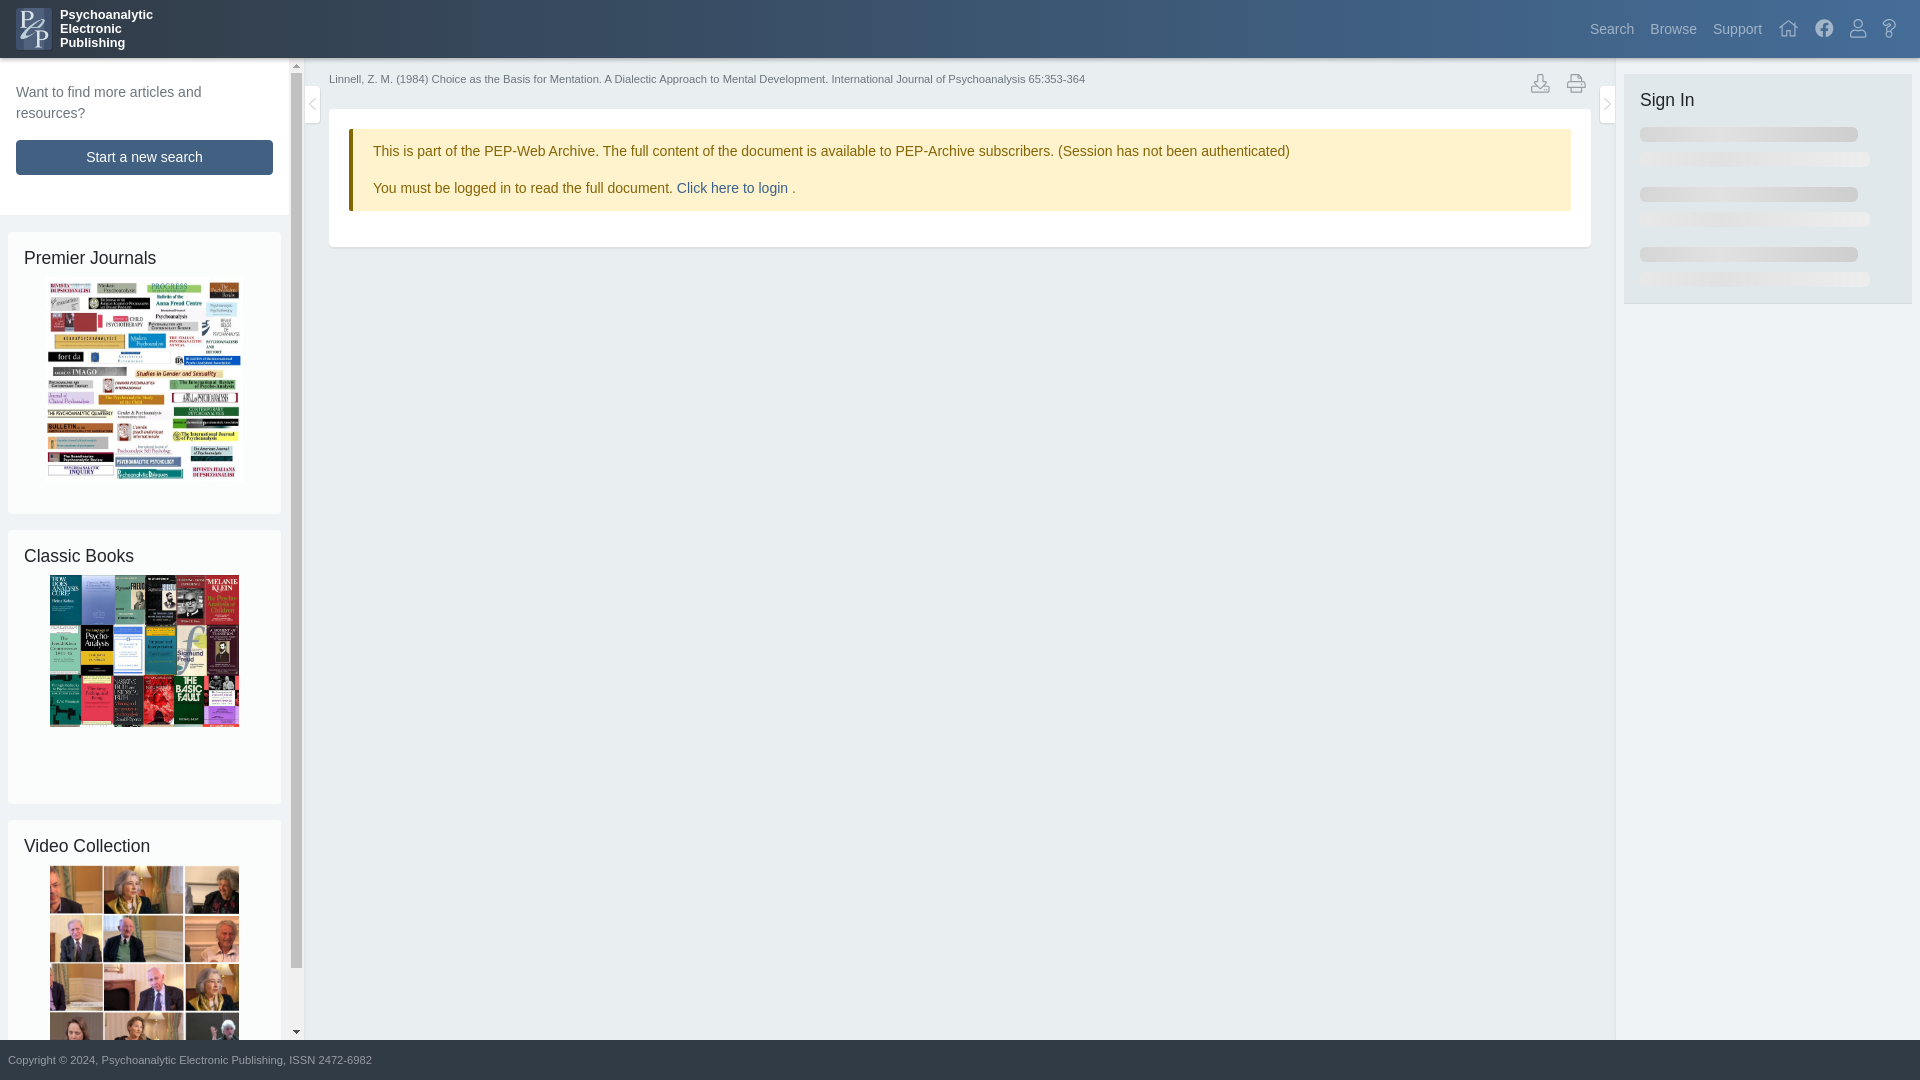 The width and height of the screenshot is (1920, 1080). What do you see at coordinates (1737, 28) in the screenshot?
I see `Support` at bounding box center [1737, 28].